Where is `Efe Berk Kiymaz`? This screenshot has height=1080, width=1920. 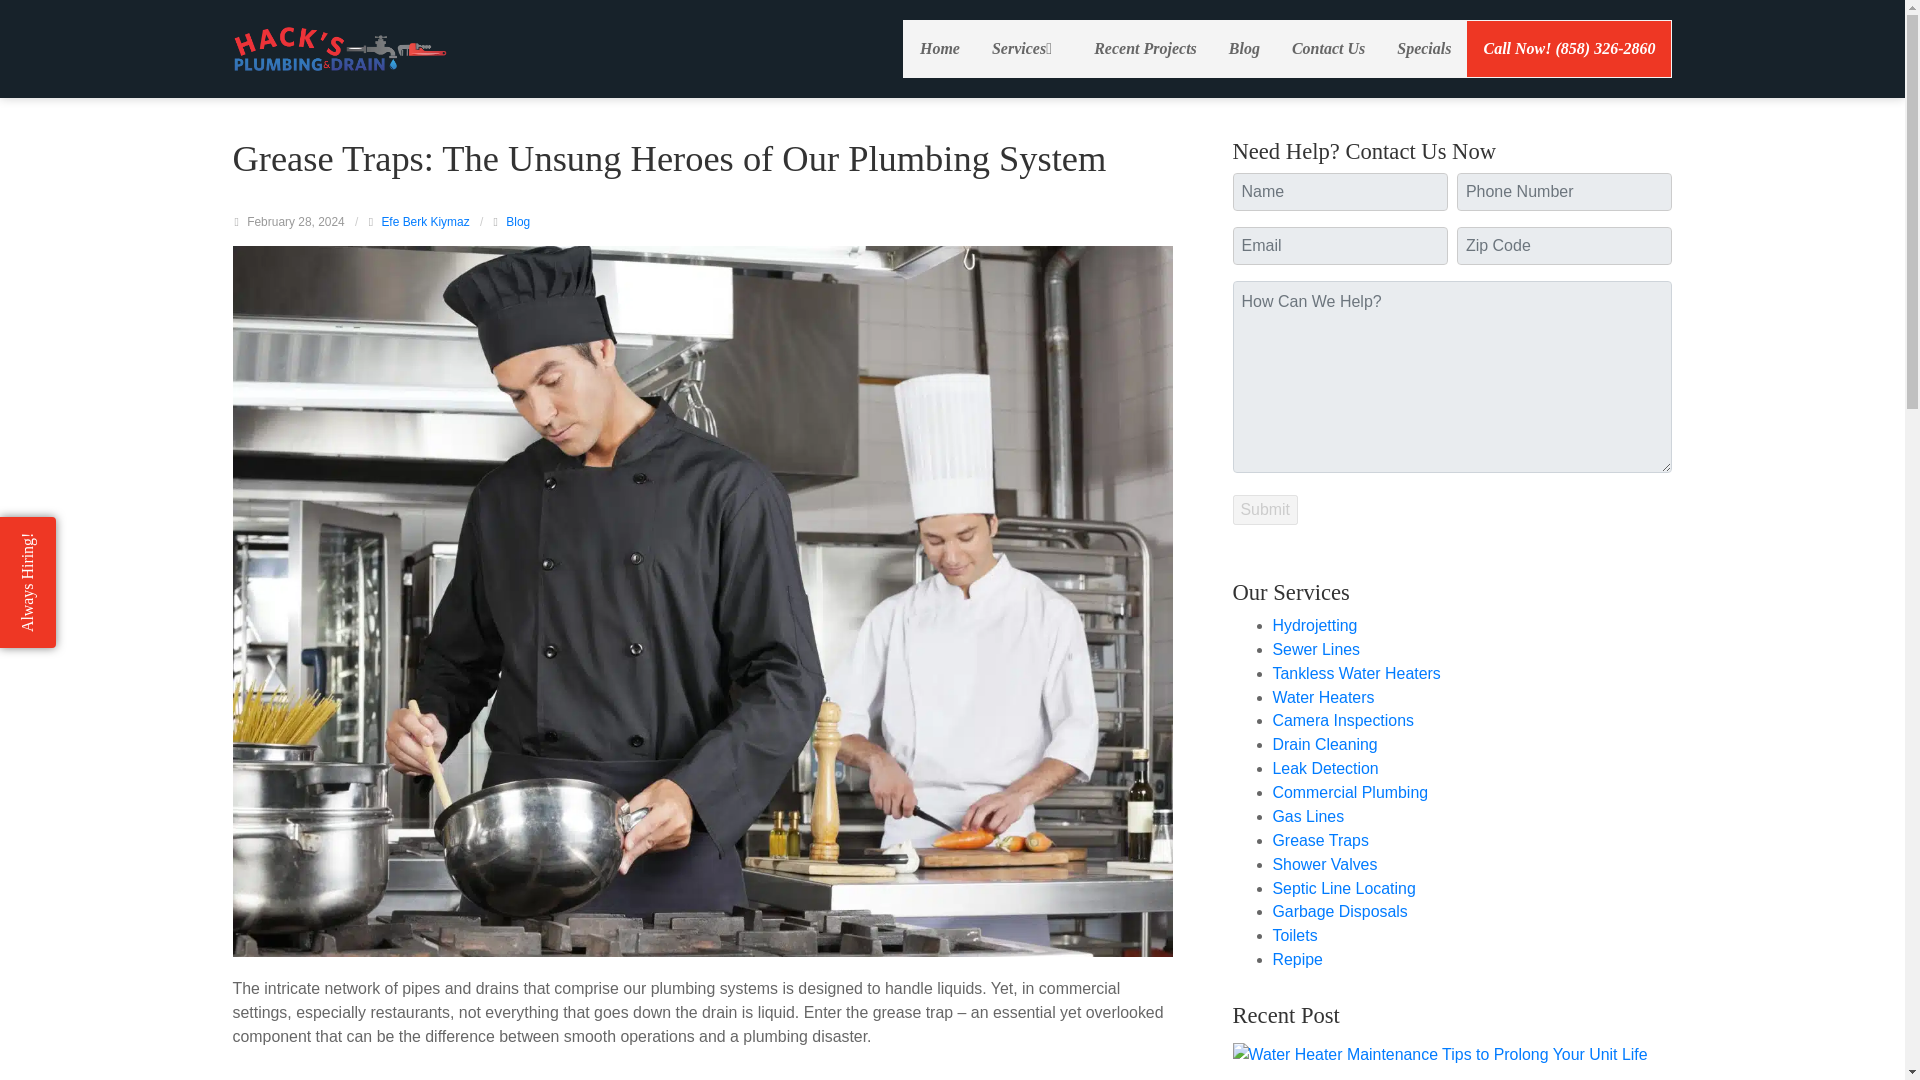 Efe Berk Kiymaz is located at coordinates (424, 221).